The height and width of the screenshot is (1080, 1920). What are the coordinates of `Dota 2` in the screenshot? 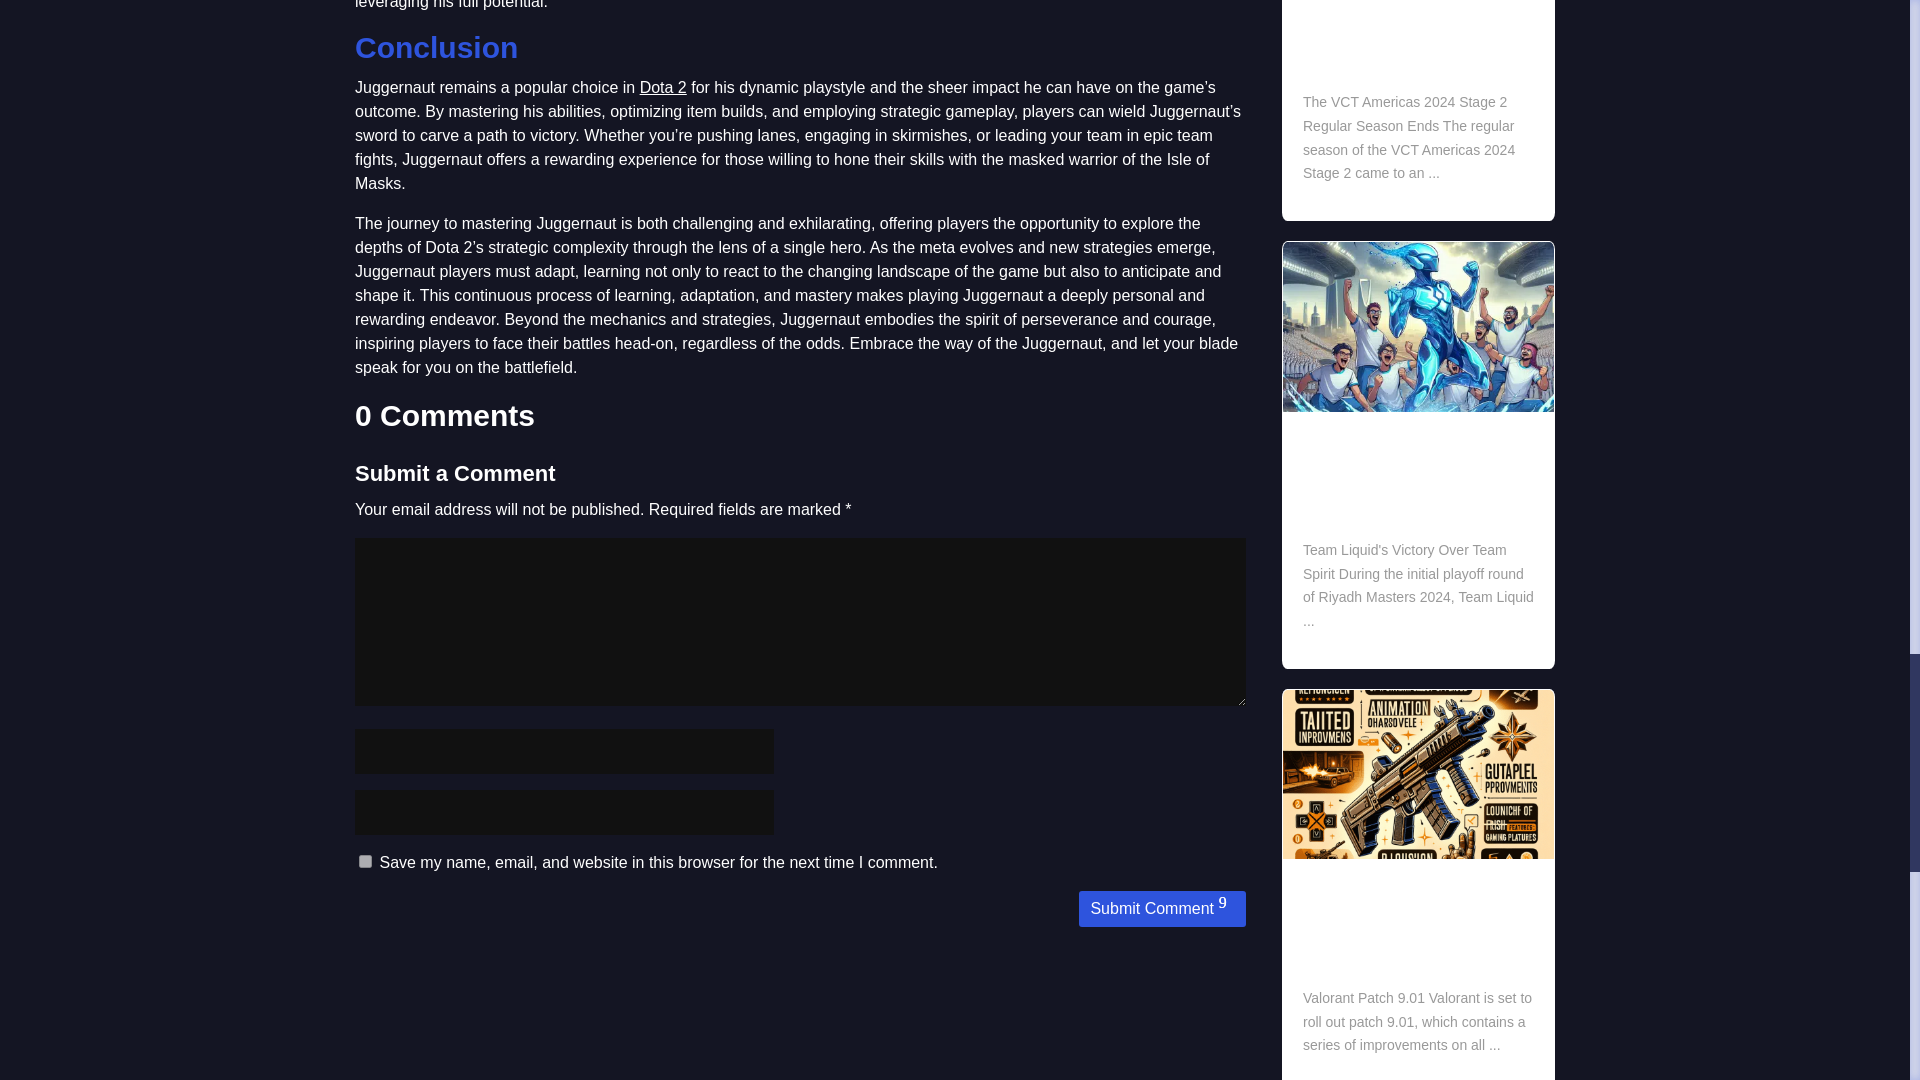 It's located at (663, 87).